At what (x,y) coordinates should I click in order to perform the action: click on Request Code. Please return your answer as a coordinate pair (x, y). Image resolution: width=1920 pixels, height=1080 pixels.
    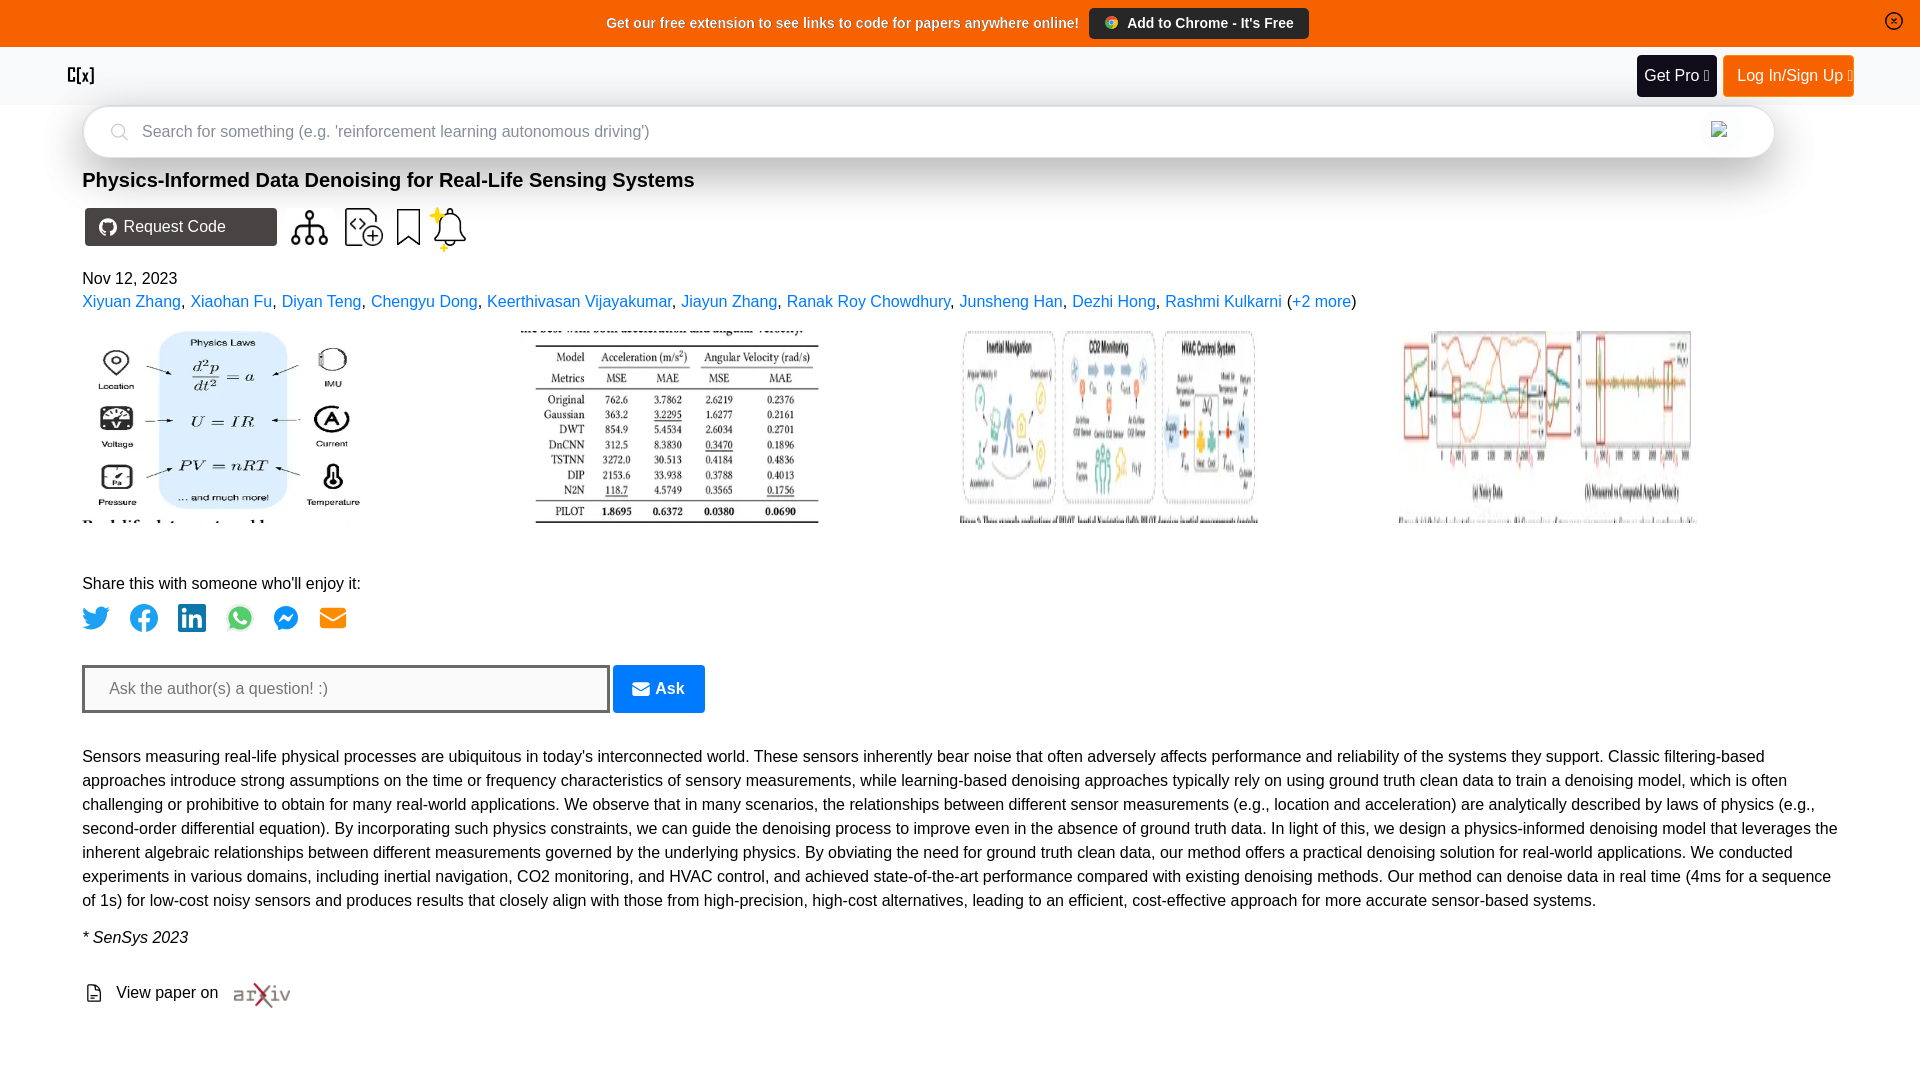
    Looking at the image, I should click on (175, 228).